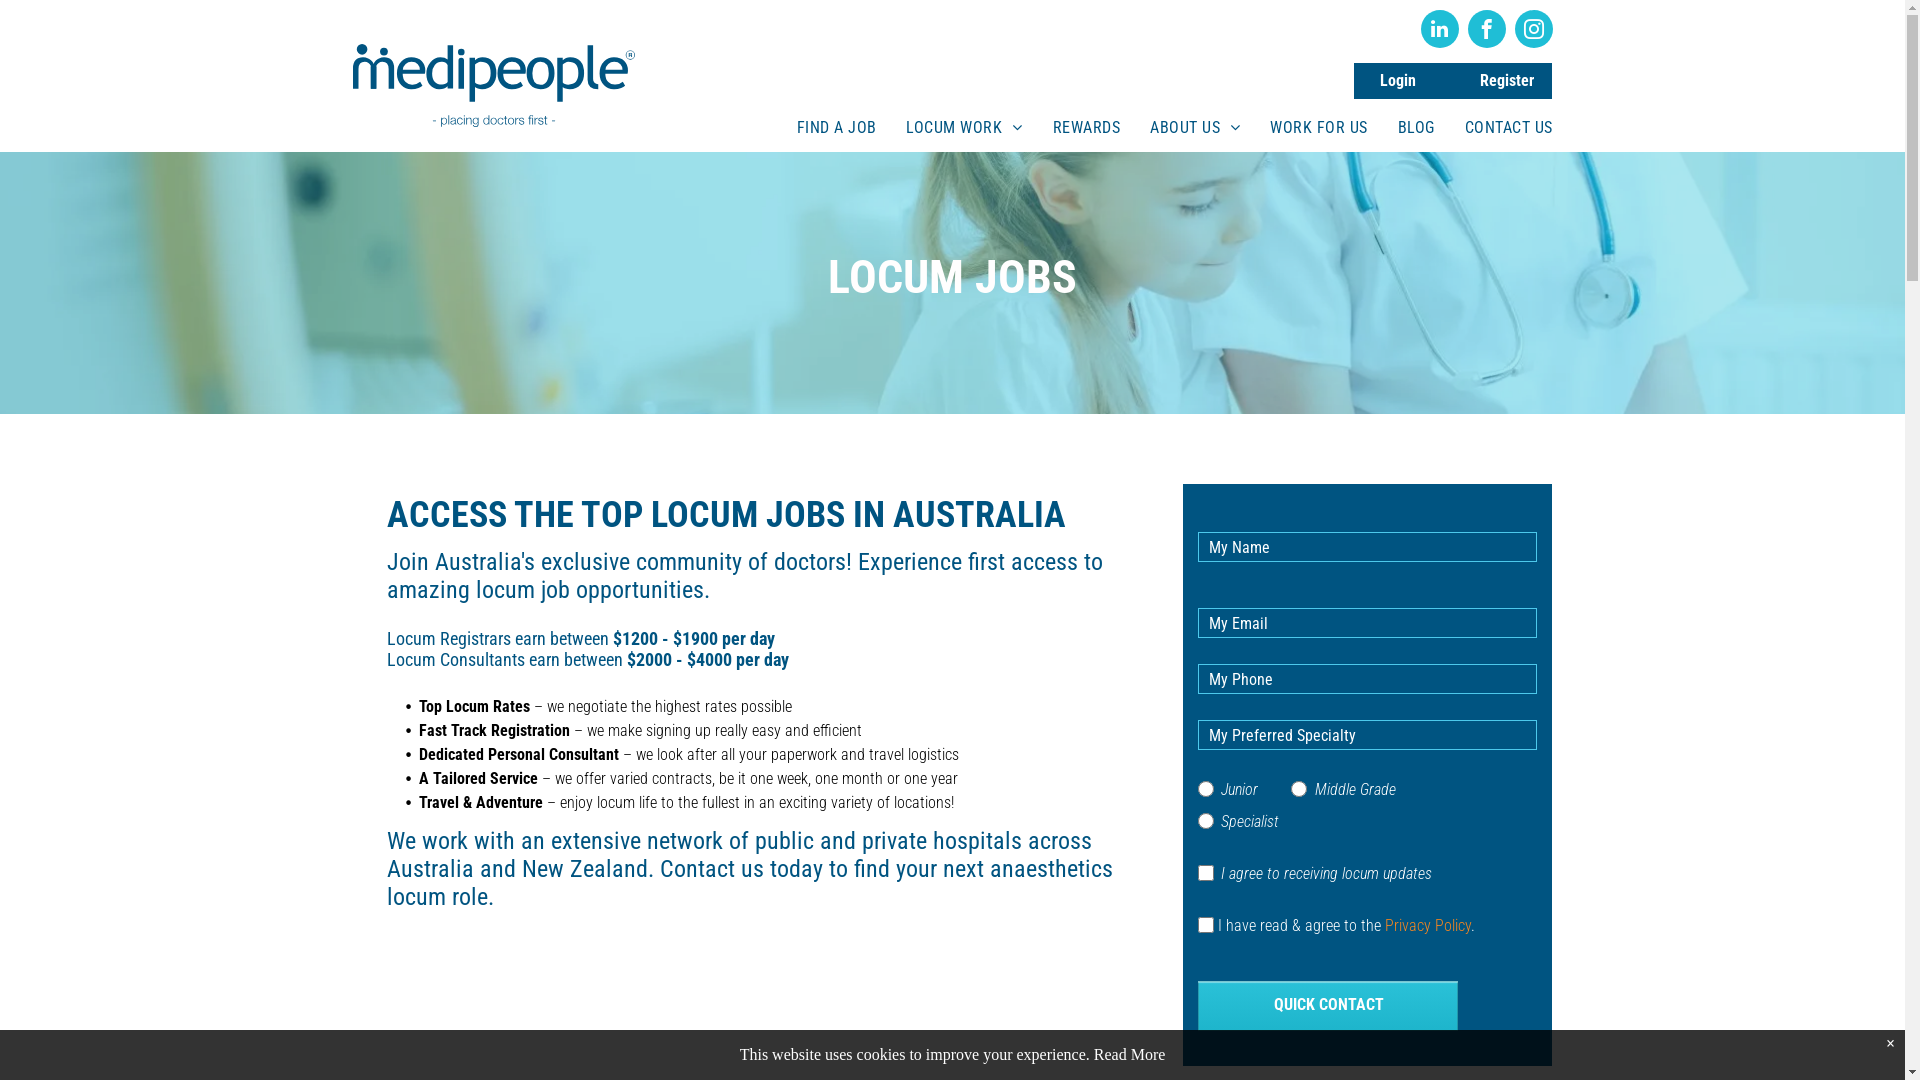 The width and height of the screenshot is (1920, 1080). Describe the element at coordinates (1330, 1004) in the screenshot. I see `QUICK CONTACT` at that location.